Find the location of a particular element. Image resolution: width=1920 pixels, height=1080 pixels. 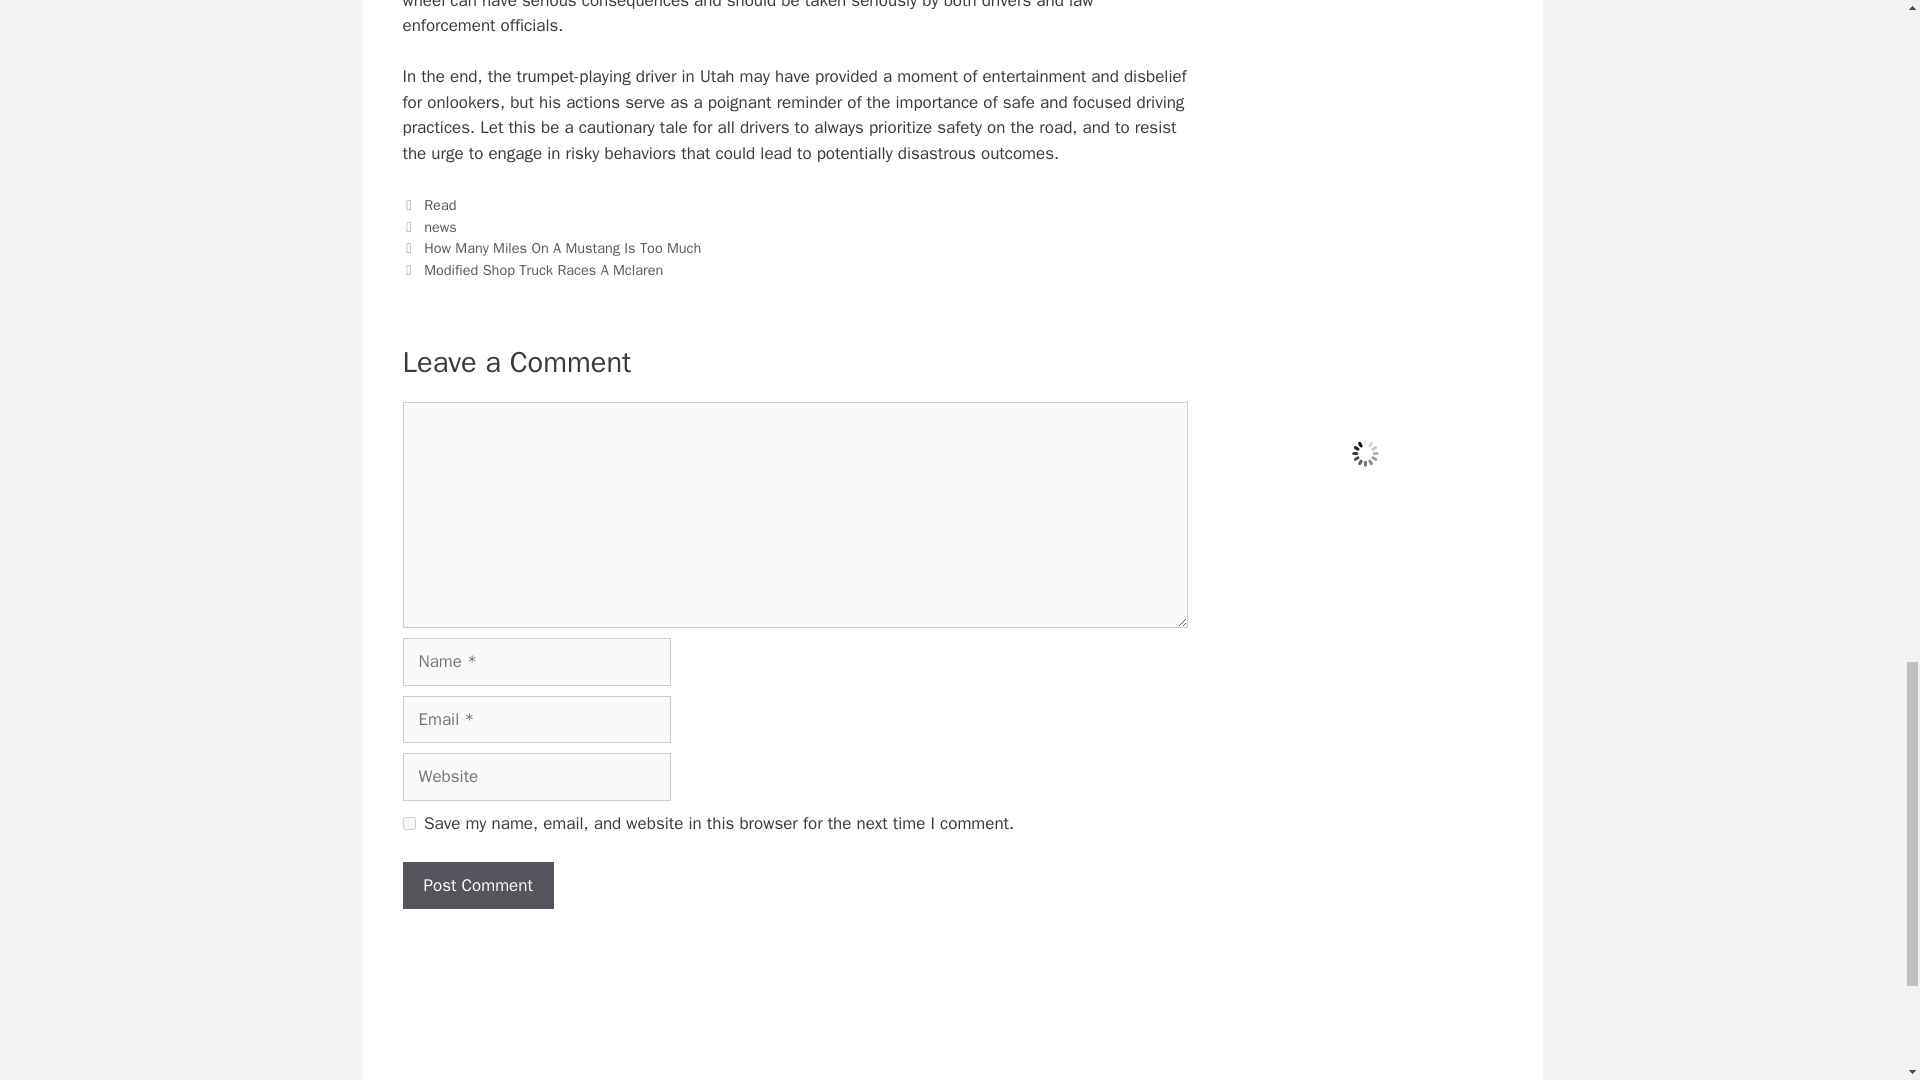

Read is located at coordinates (440, 204).